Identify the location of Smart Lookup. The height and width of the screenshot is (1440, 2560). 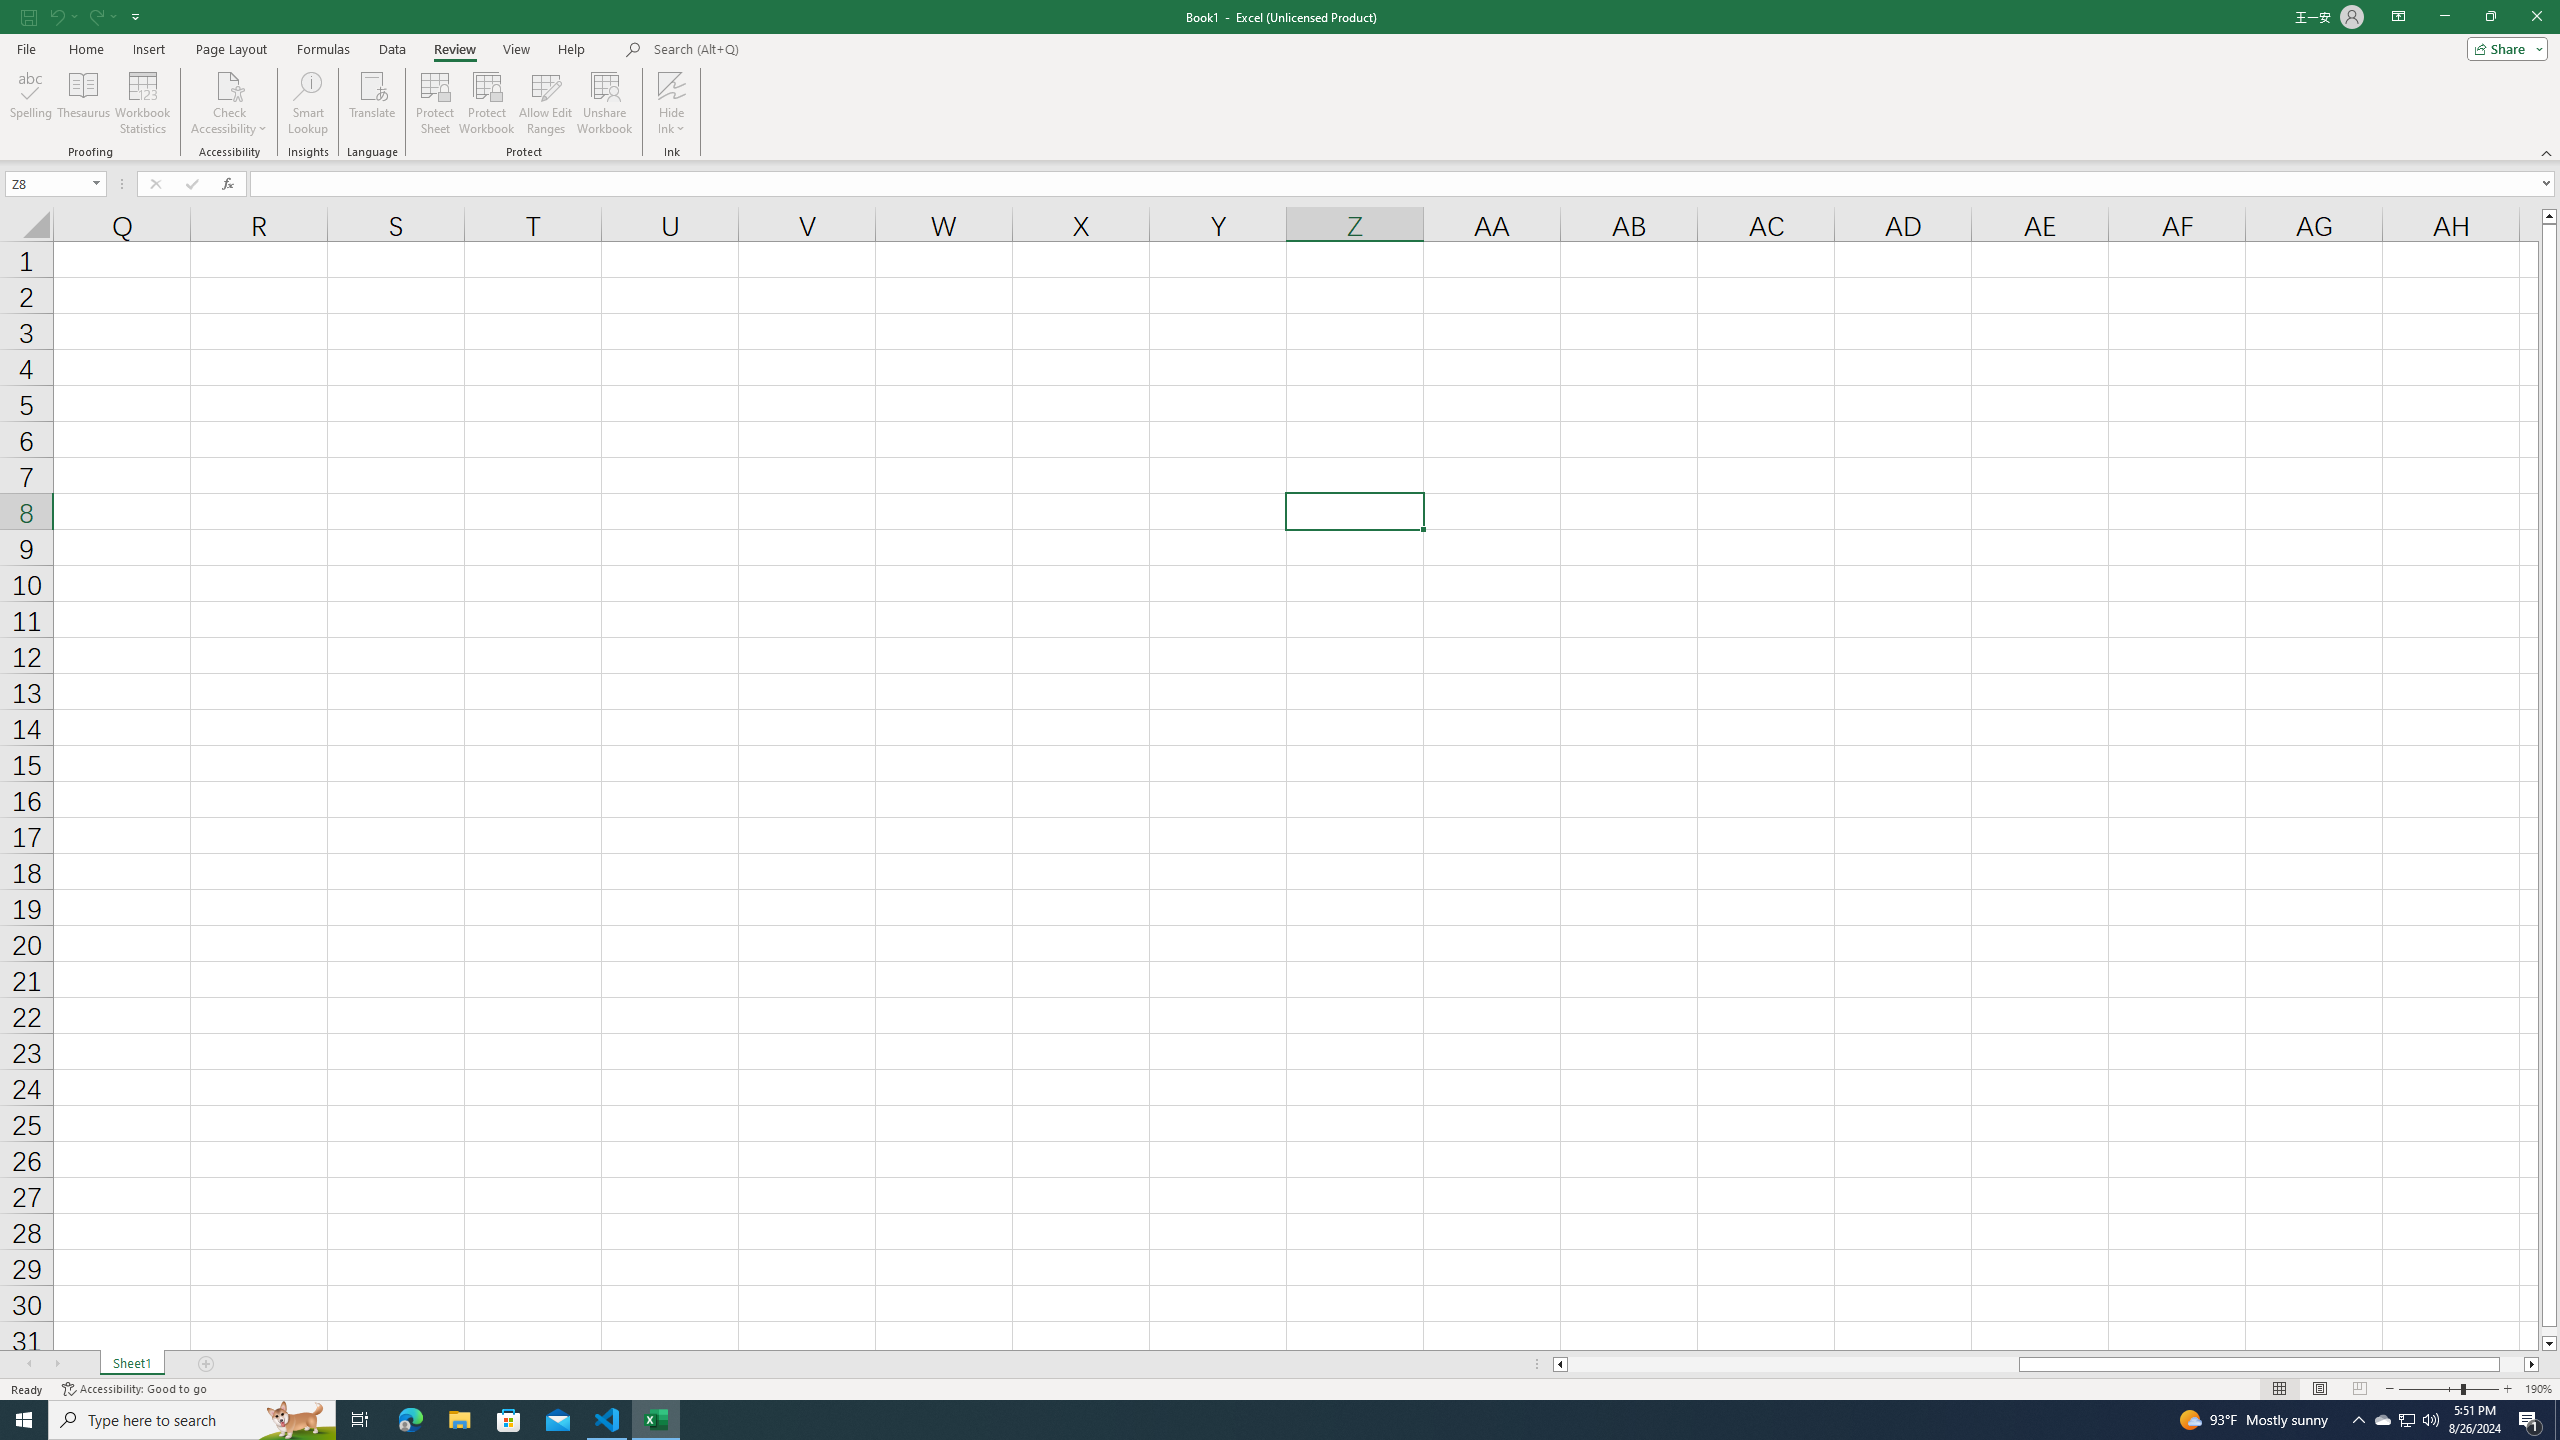
(308, 103).